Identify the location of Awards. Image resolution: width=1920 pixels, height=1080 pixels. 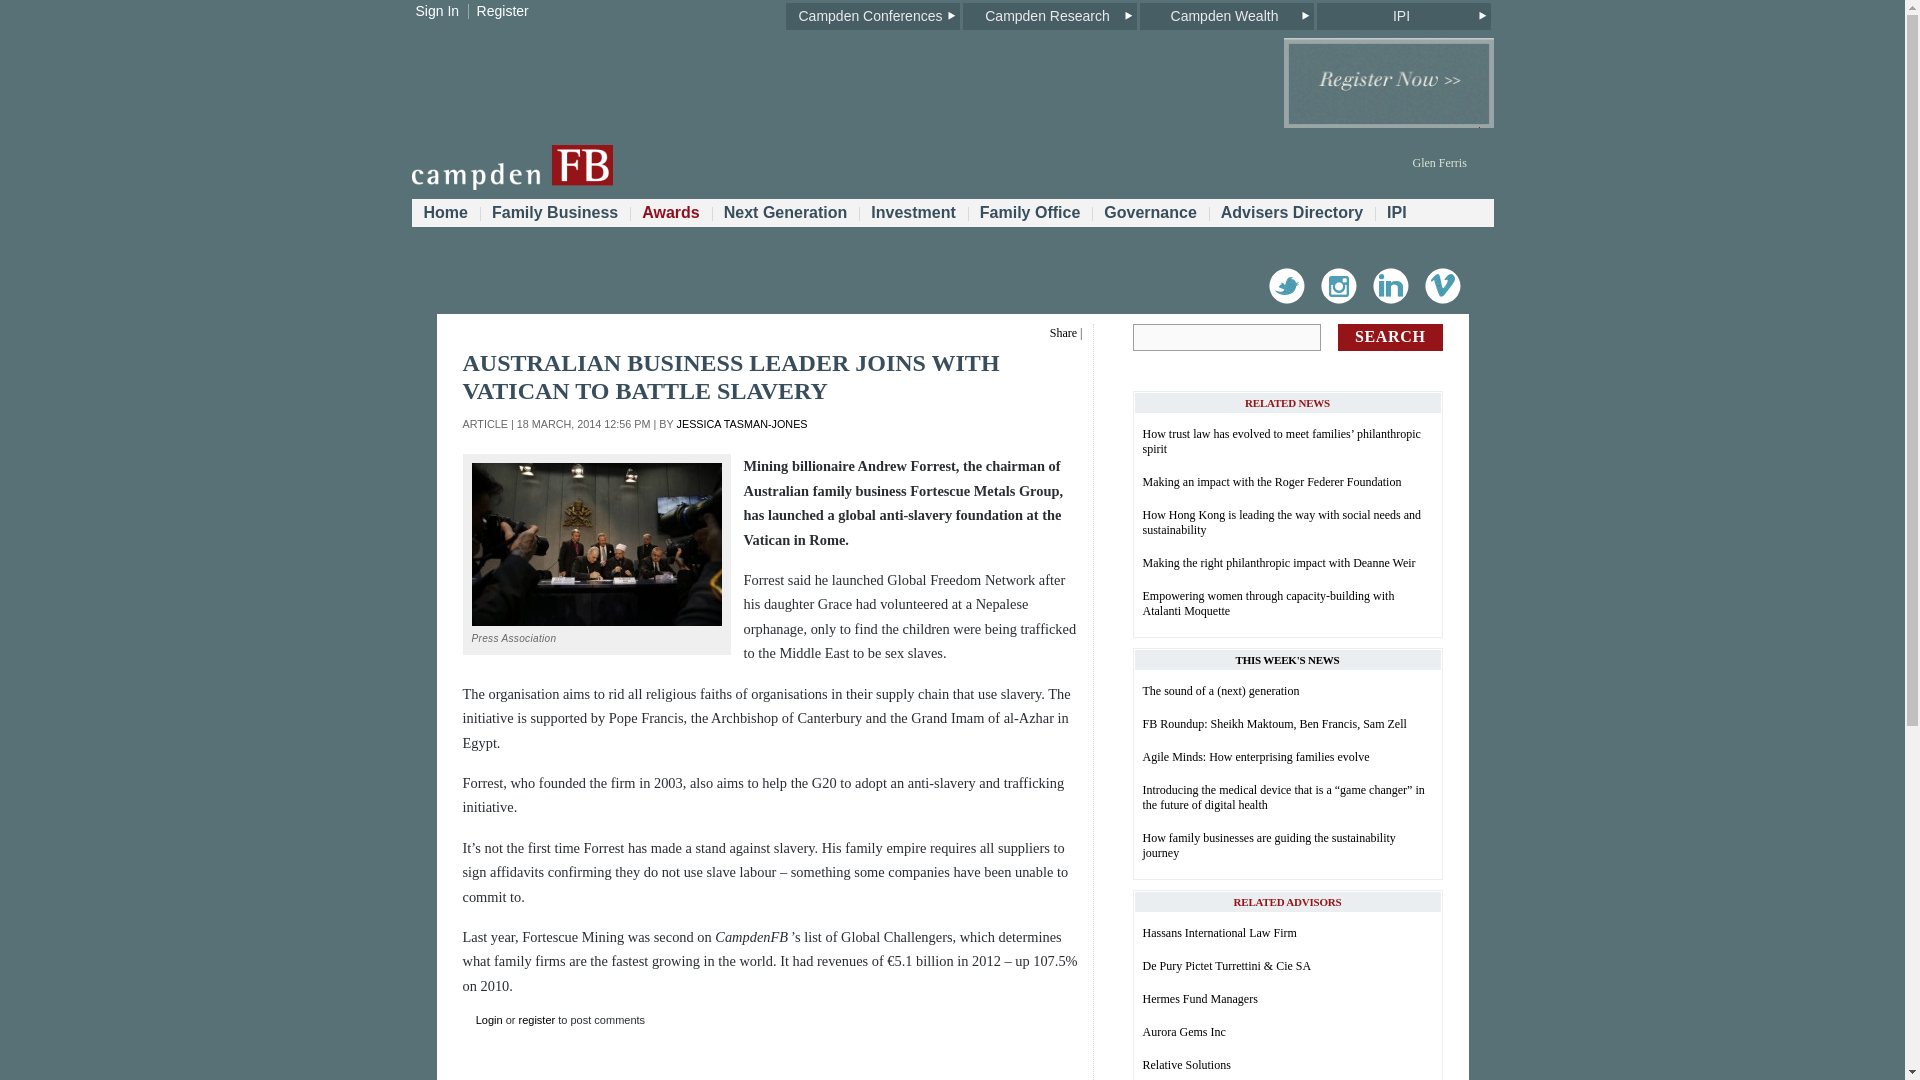
(670, 212).